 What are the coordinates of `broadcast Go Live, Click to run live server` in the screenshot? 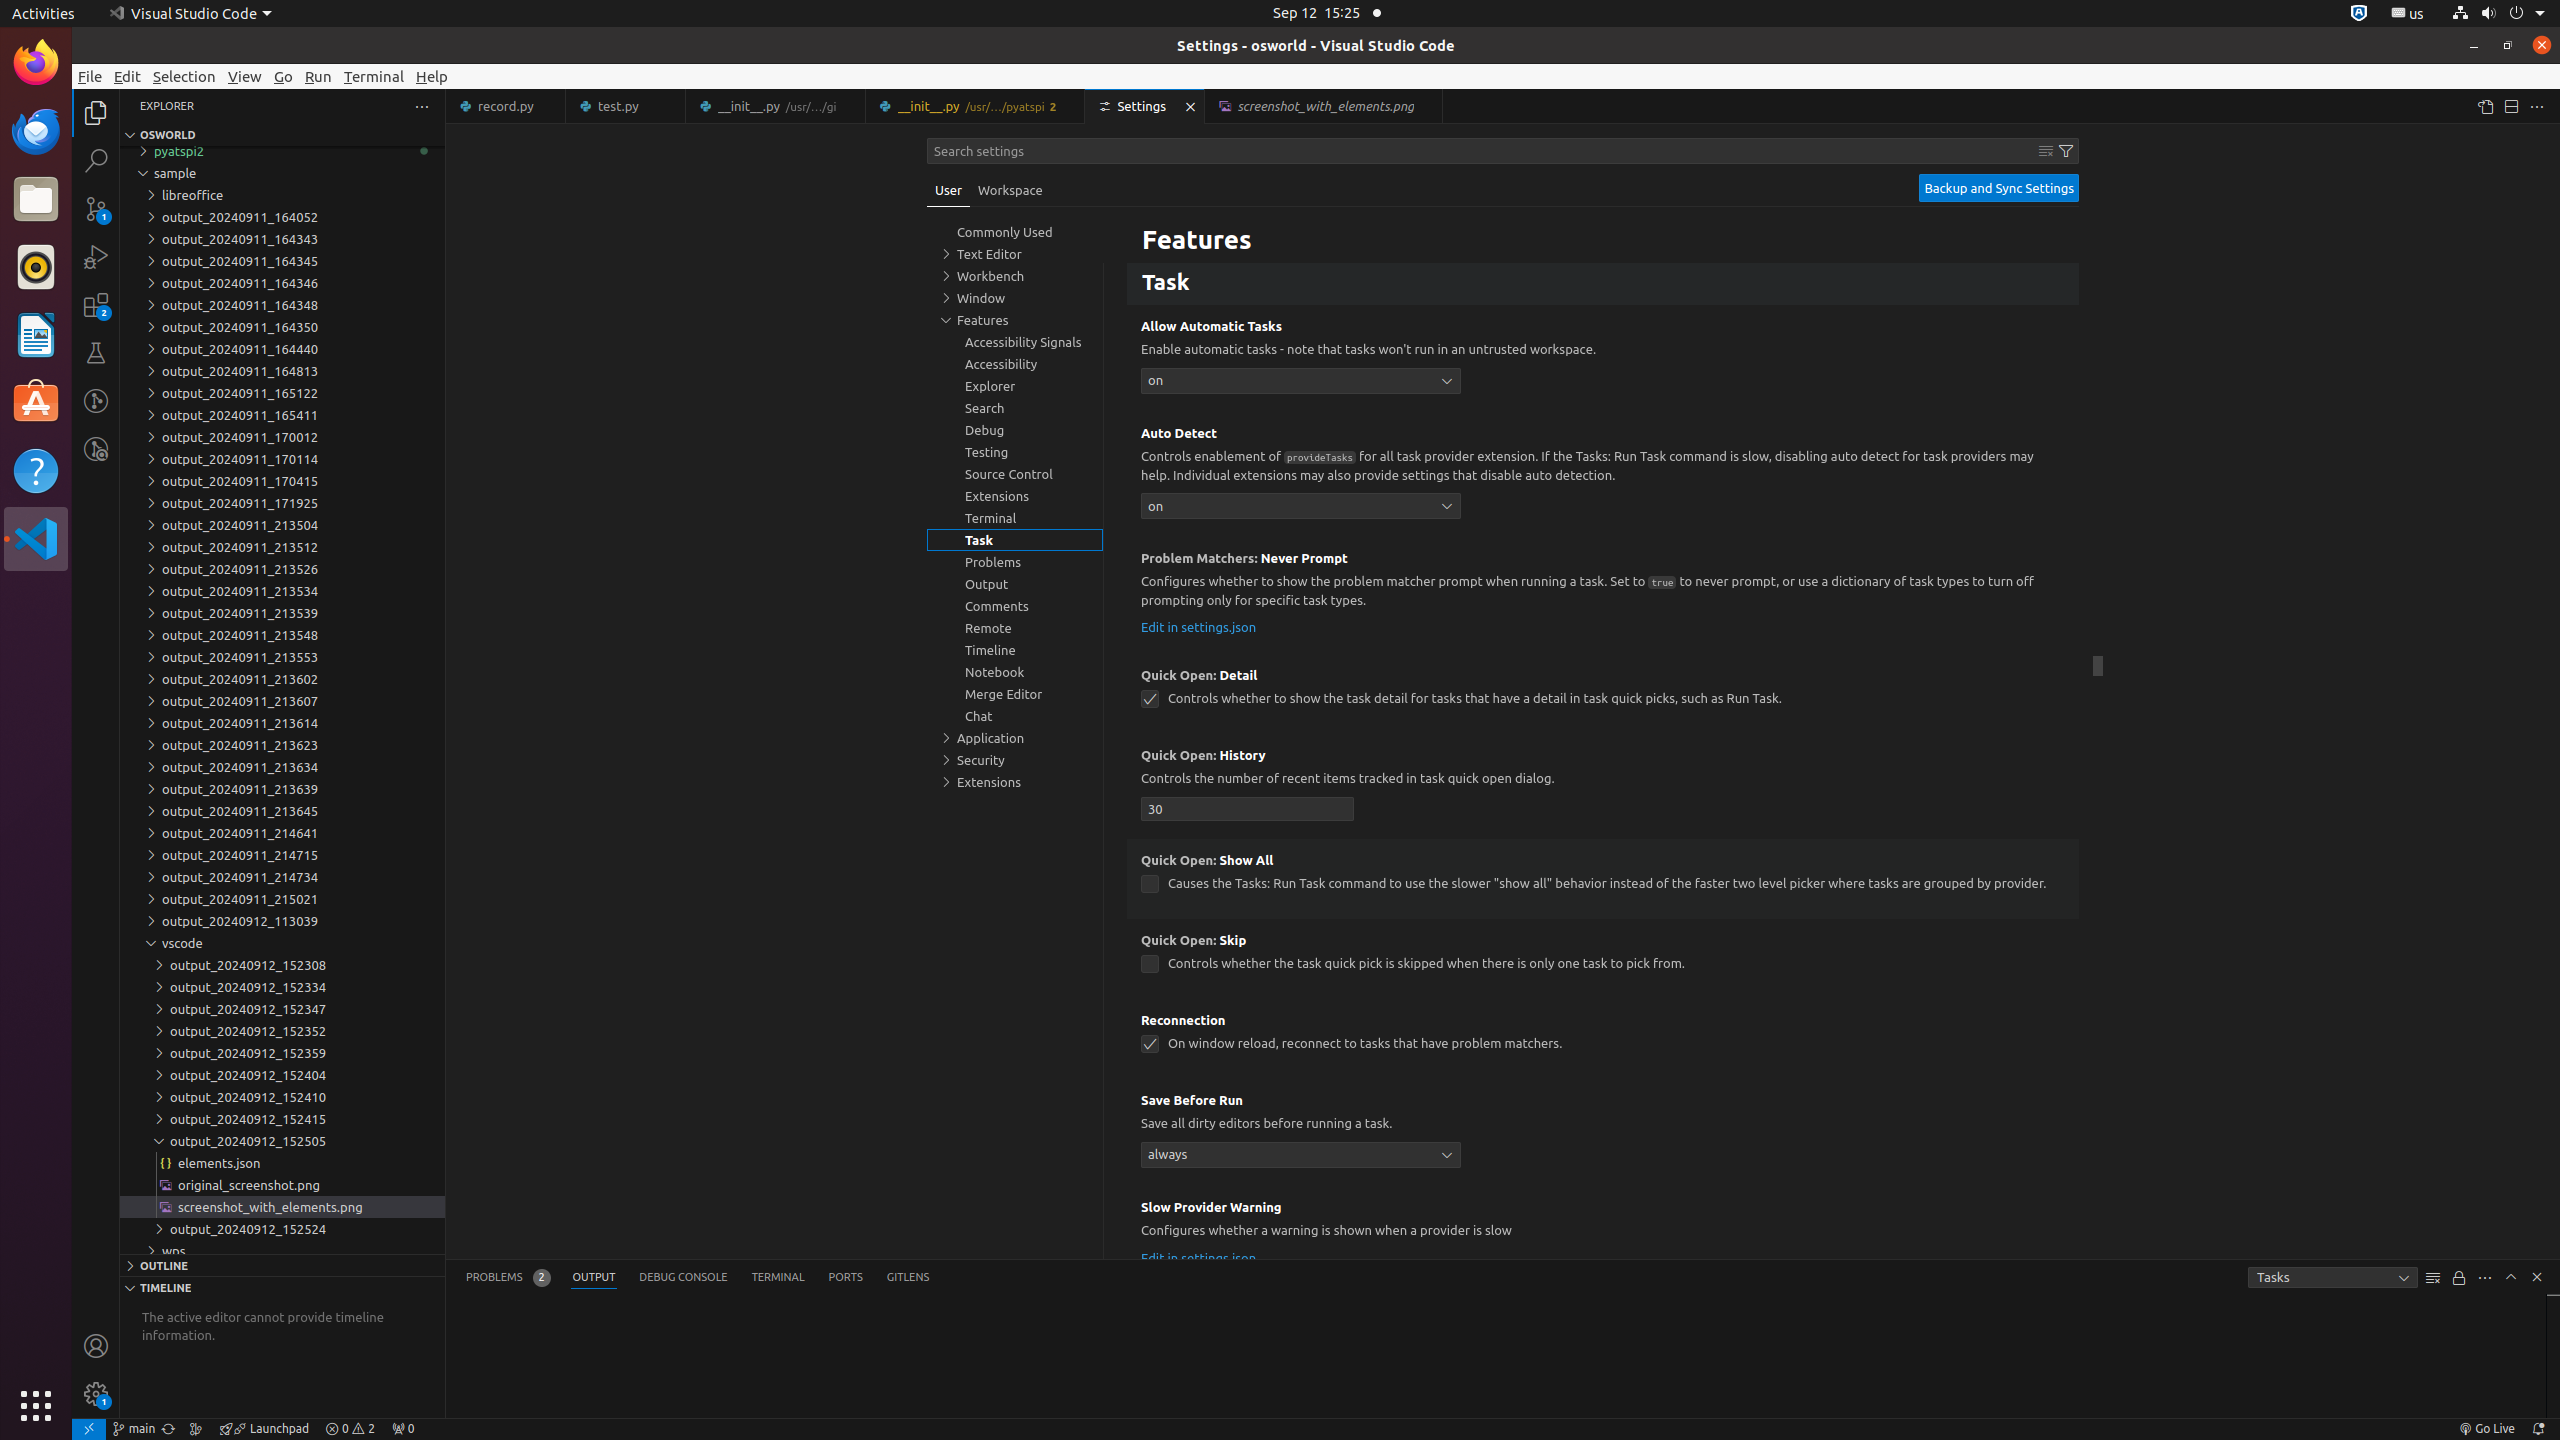 It's located at (2486, 1429).